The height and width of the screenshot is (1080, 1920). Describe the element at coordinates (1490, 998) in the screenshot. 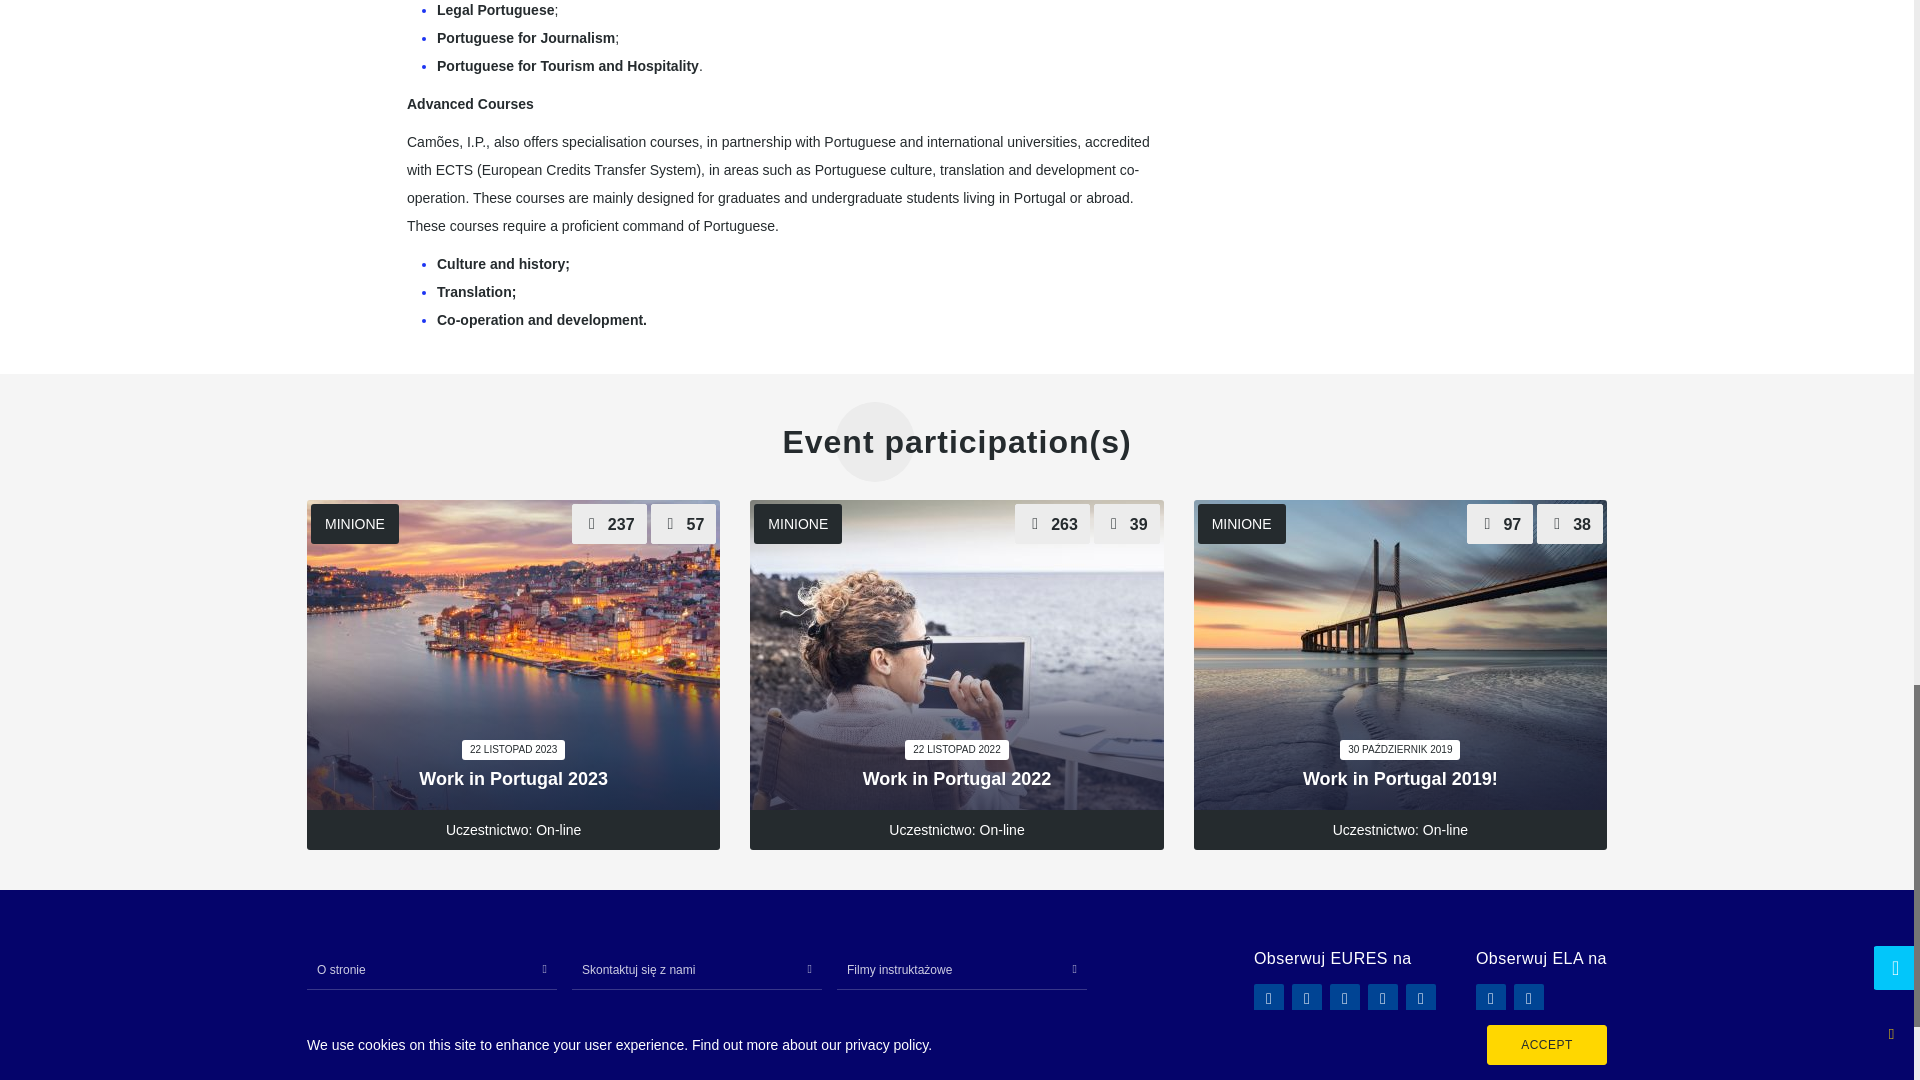

I see `ELA na LinkedIn` at that location.